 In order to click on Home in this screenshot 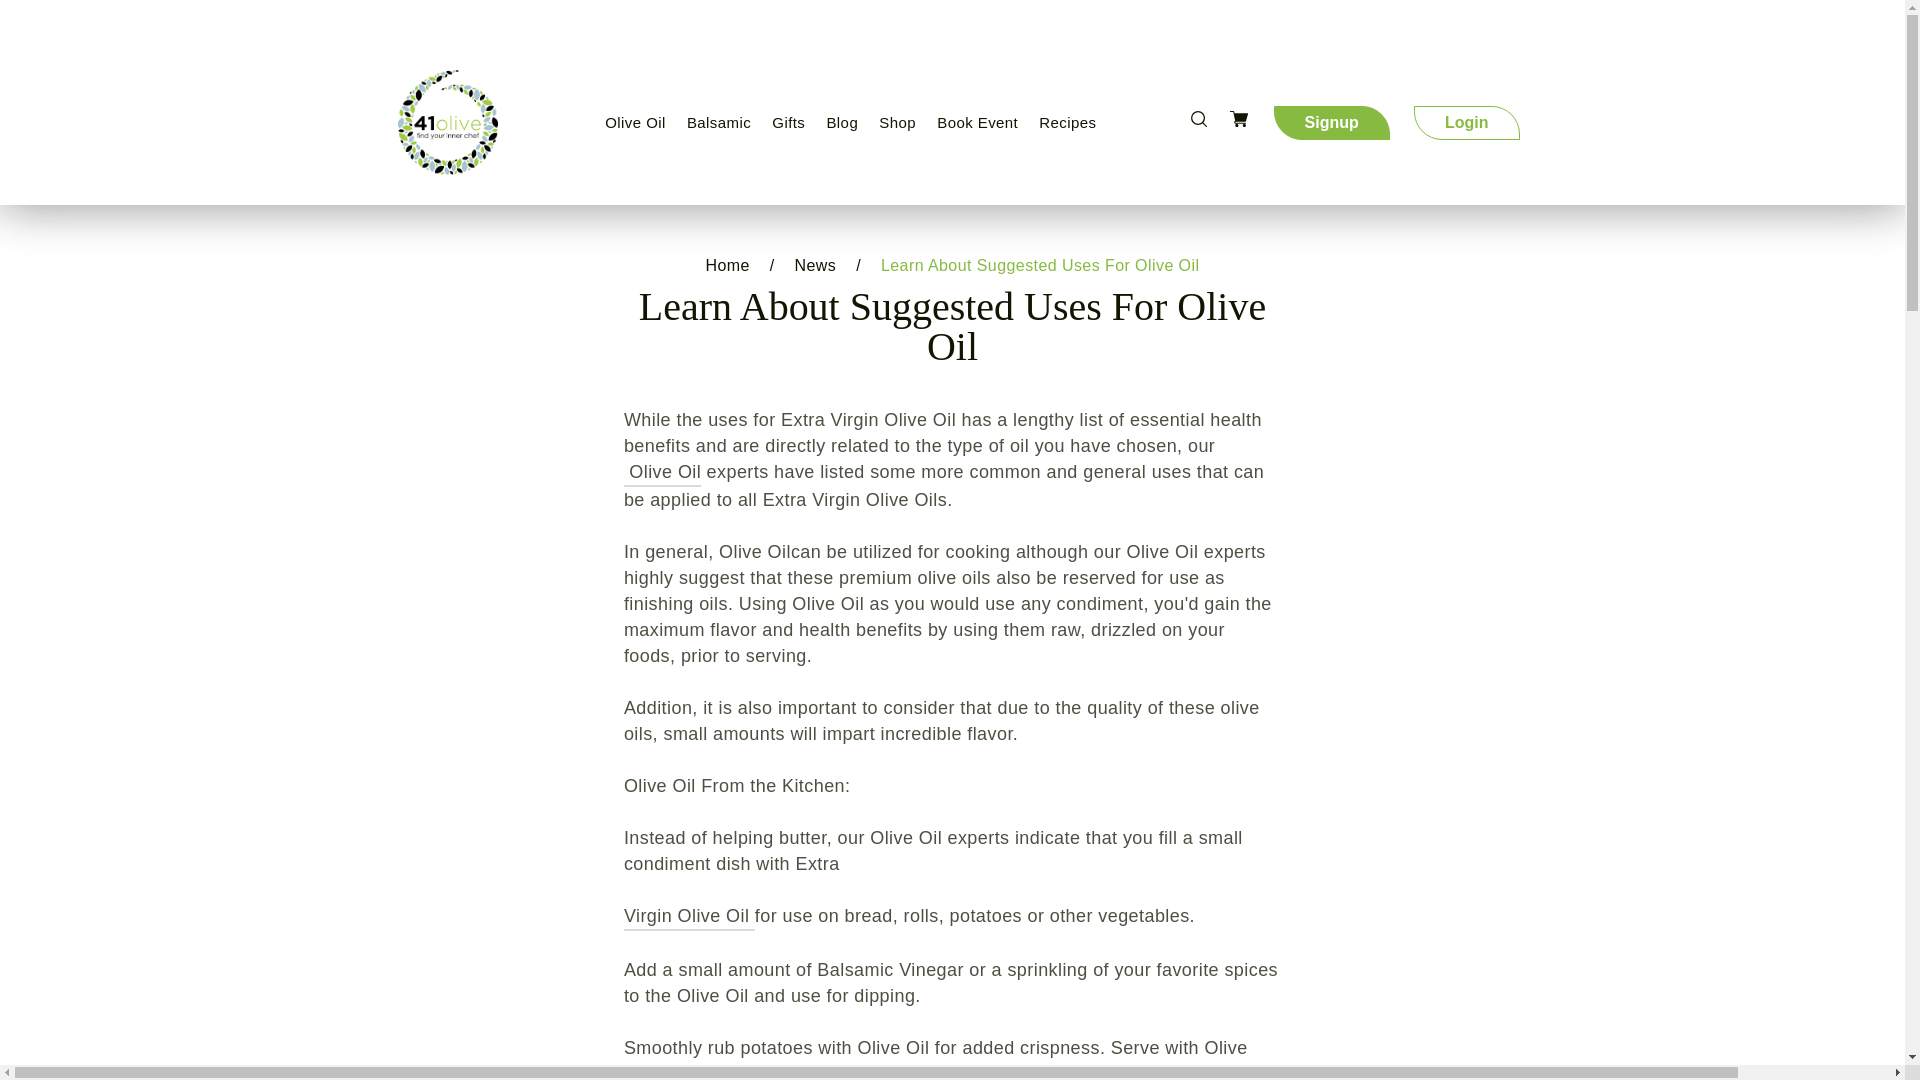, I will do `click(728, 266)`.